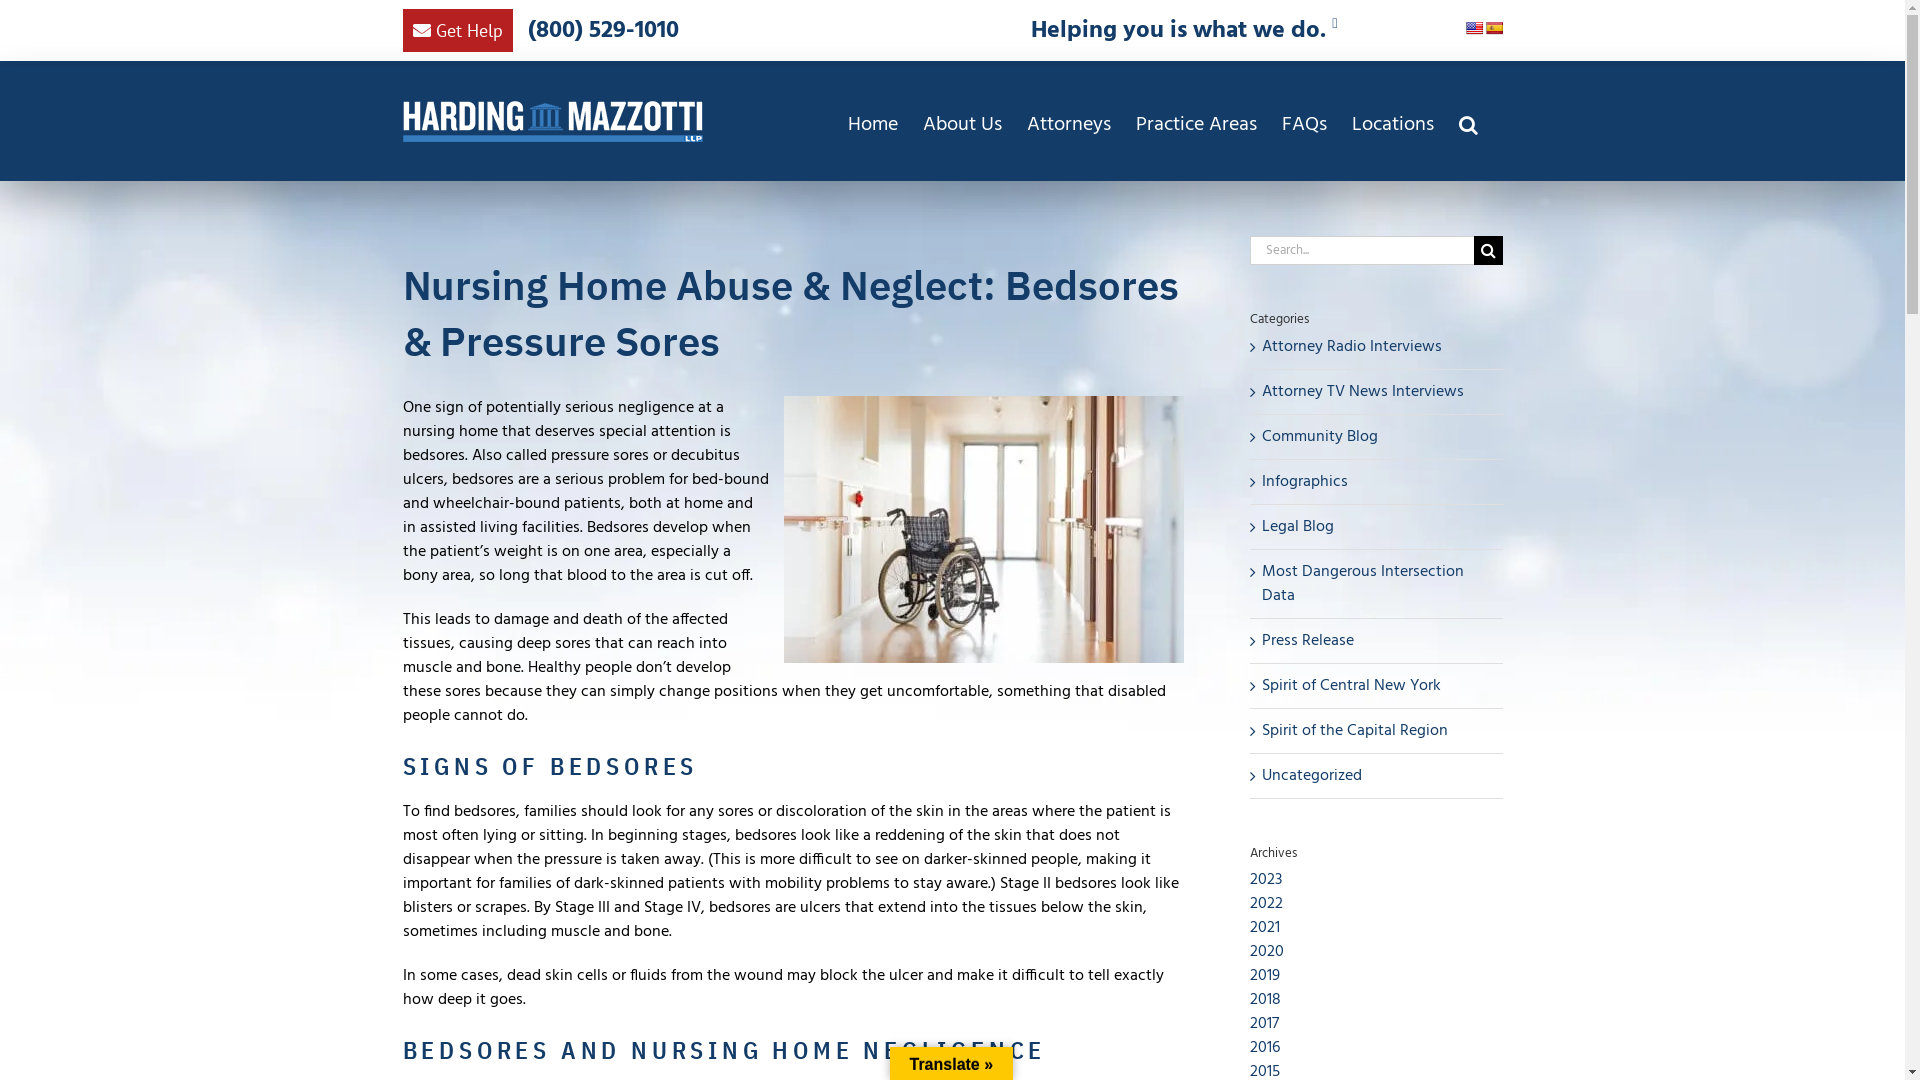  Describe the element at coordinates (984, 530) in the screenshot. I see `Nursing Home Abuse & Neglect` at that location.